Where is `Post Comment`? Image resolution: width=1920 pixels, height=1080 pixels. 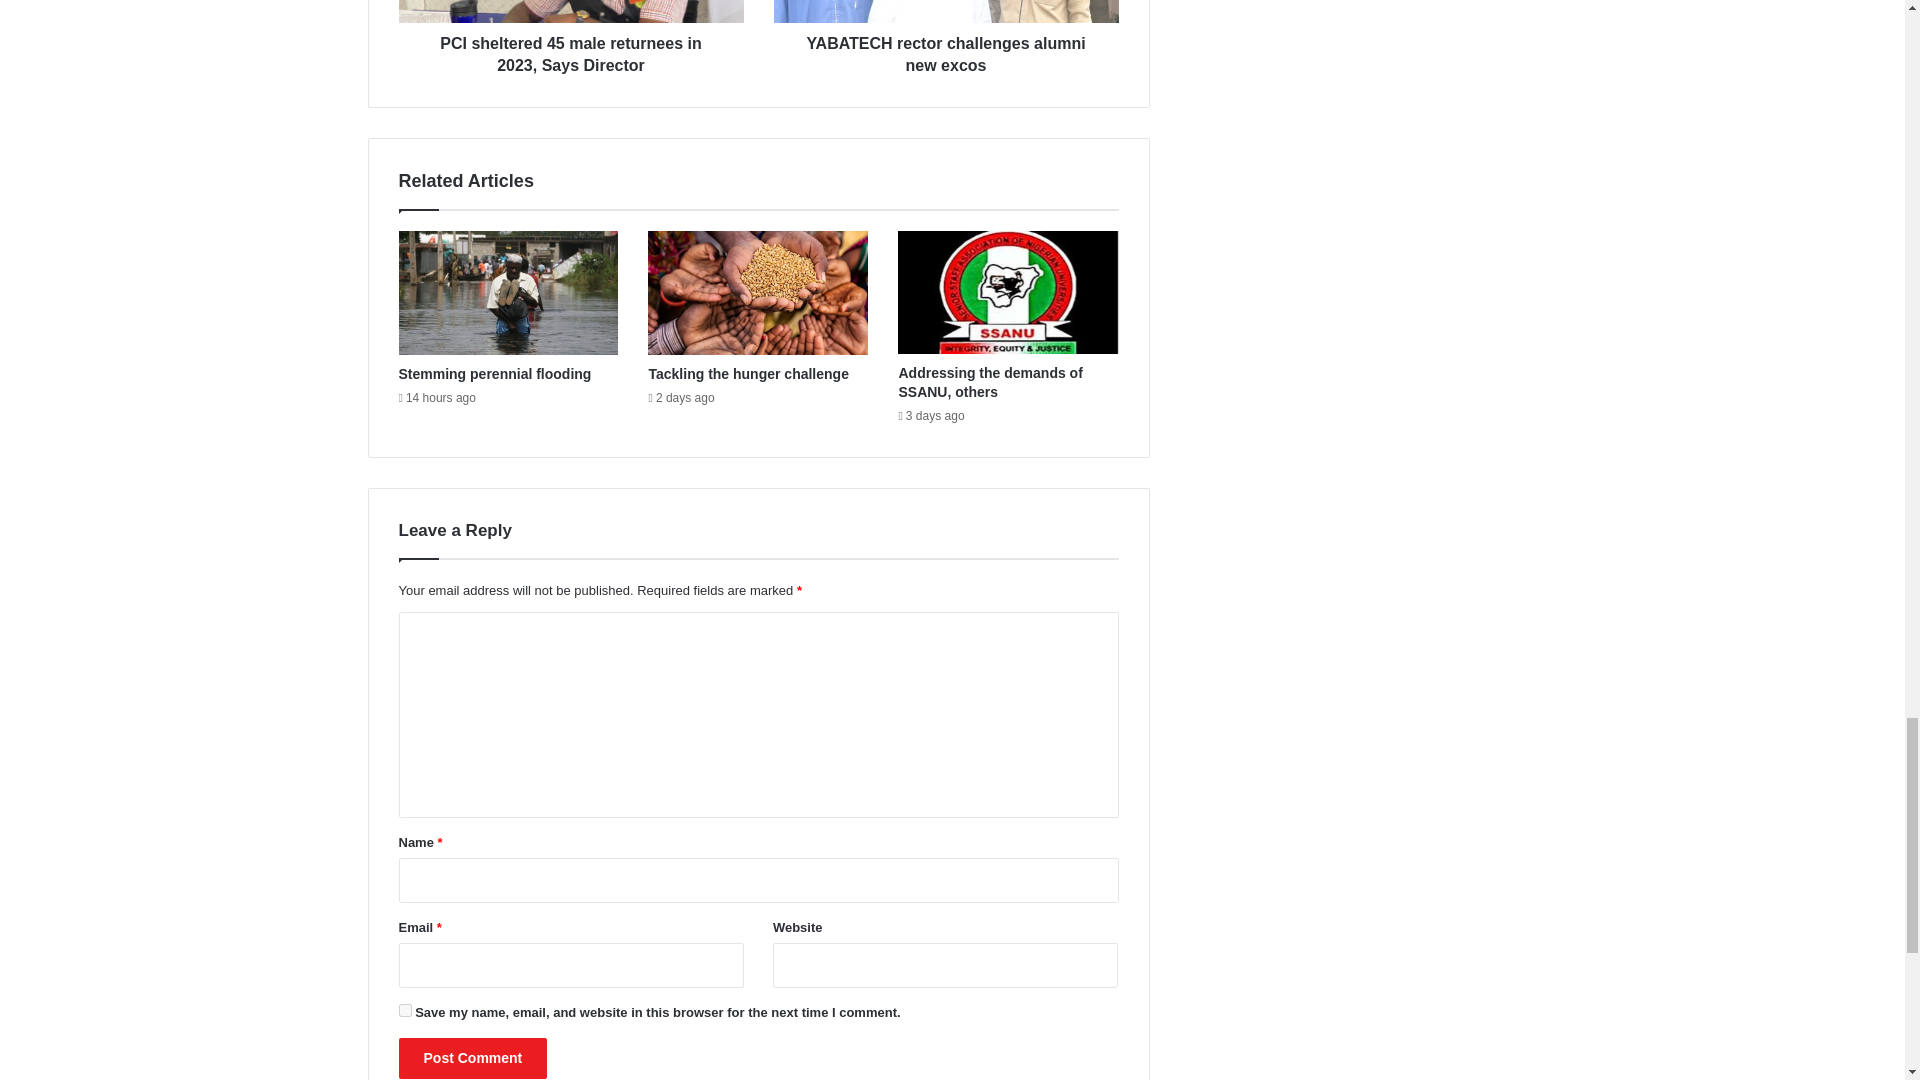 Post Comment is located at coordinates (472, 1058).